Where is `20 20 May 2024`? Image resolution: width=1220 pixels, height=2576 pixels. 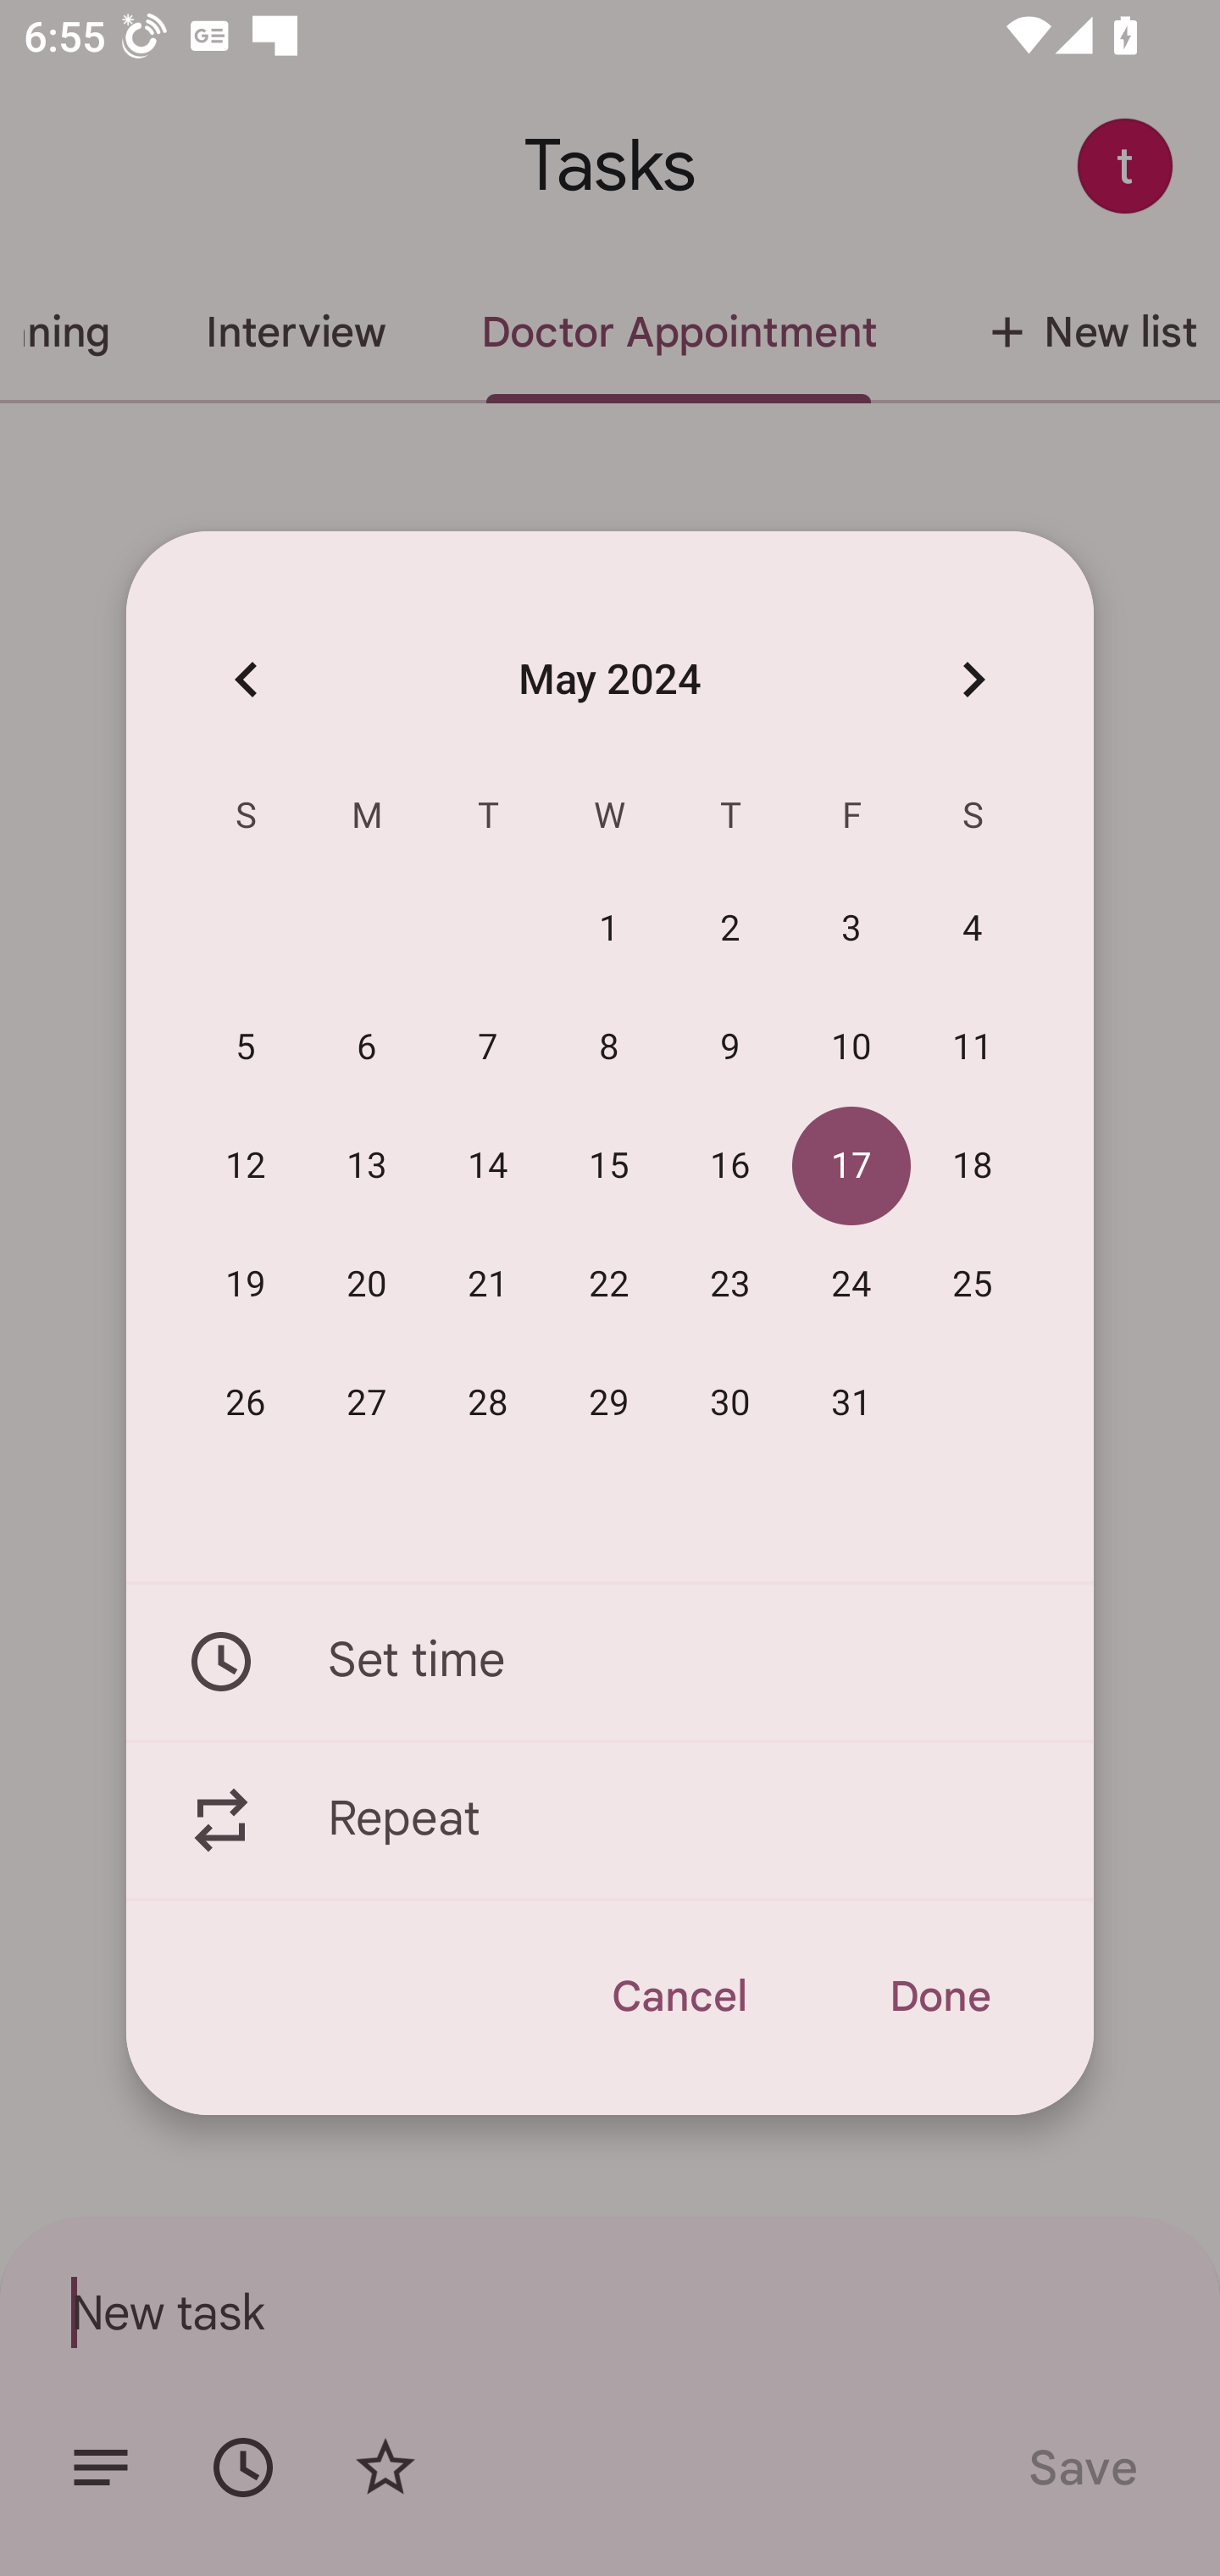
20 20 May 2024 is located at coordinates (367, 1285).